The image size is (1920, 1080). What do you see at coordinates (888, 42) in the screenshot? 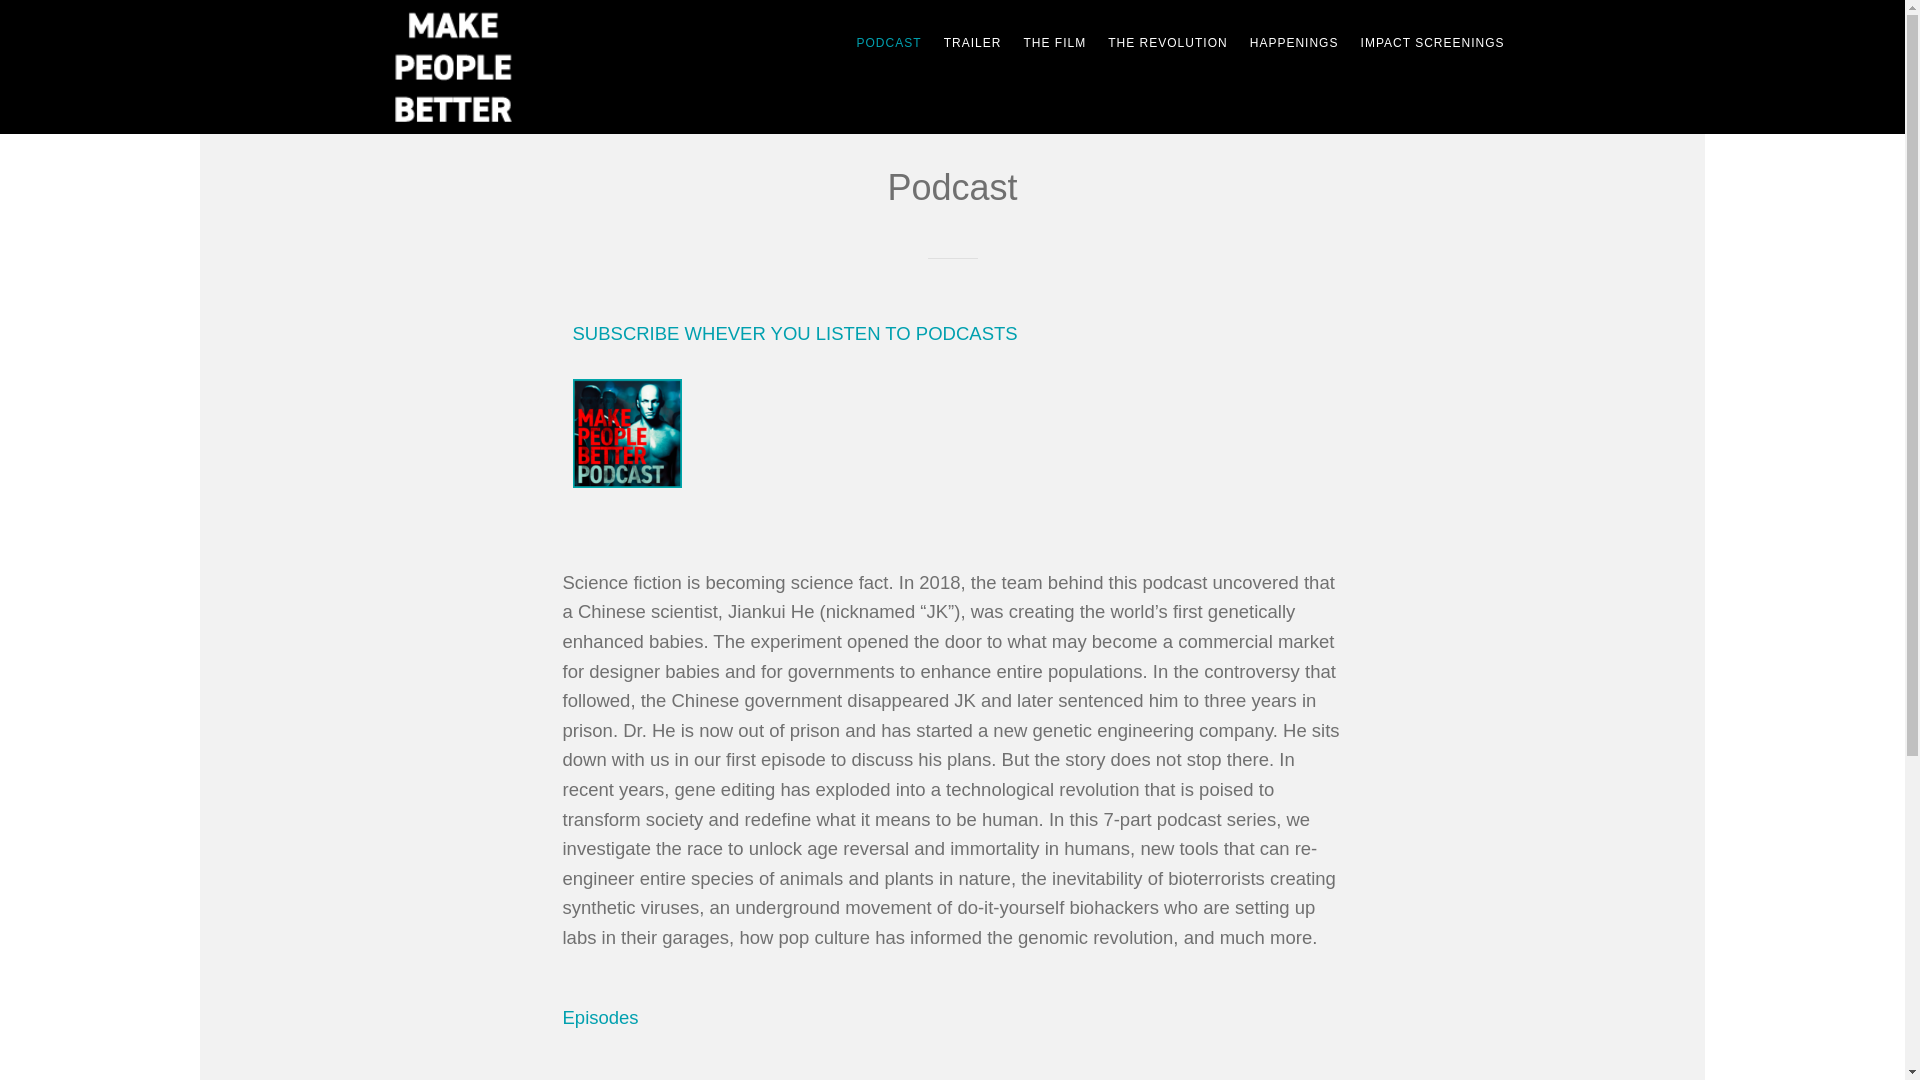
I see `PODCAST` at bounding box center [888, 42].